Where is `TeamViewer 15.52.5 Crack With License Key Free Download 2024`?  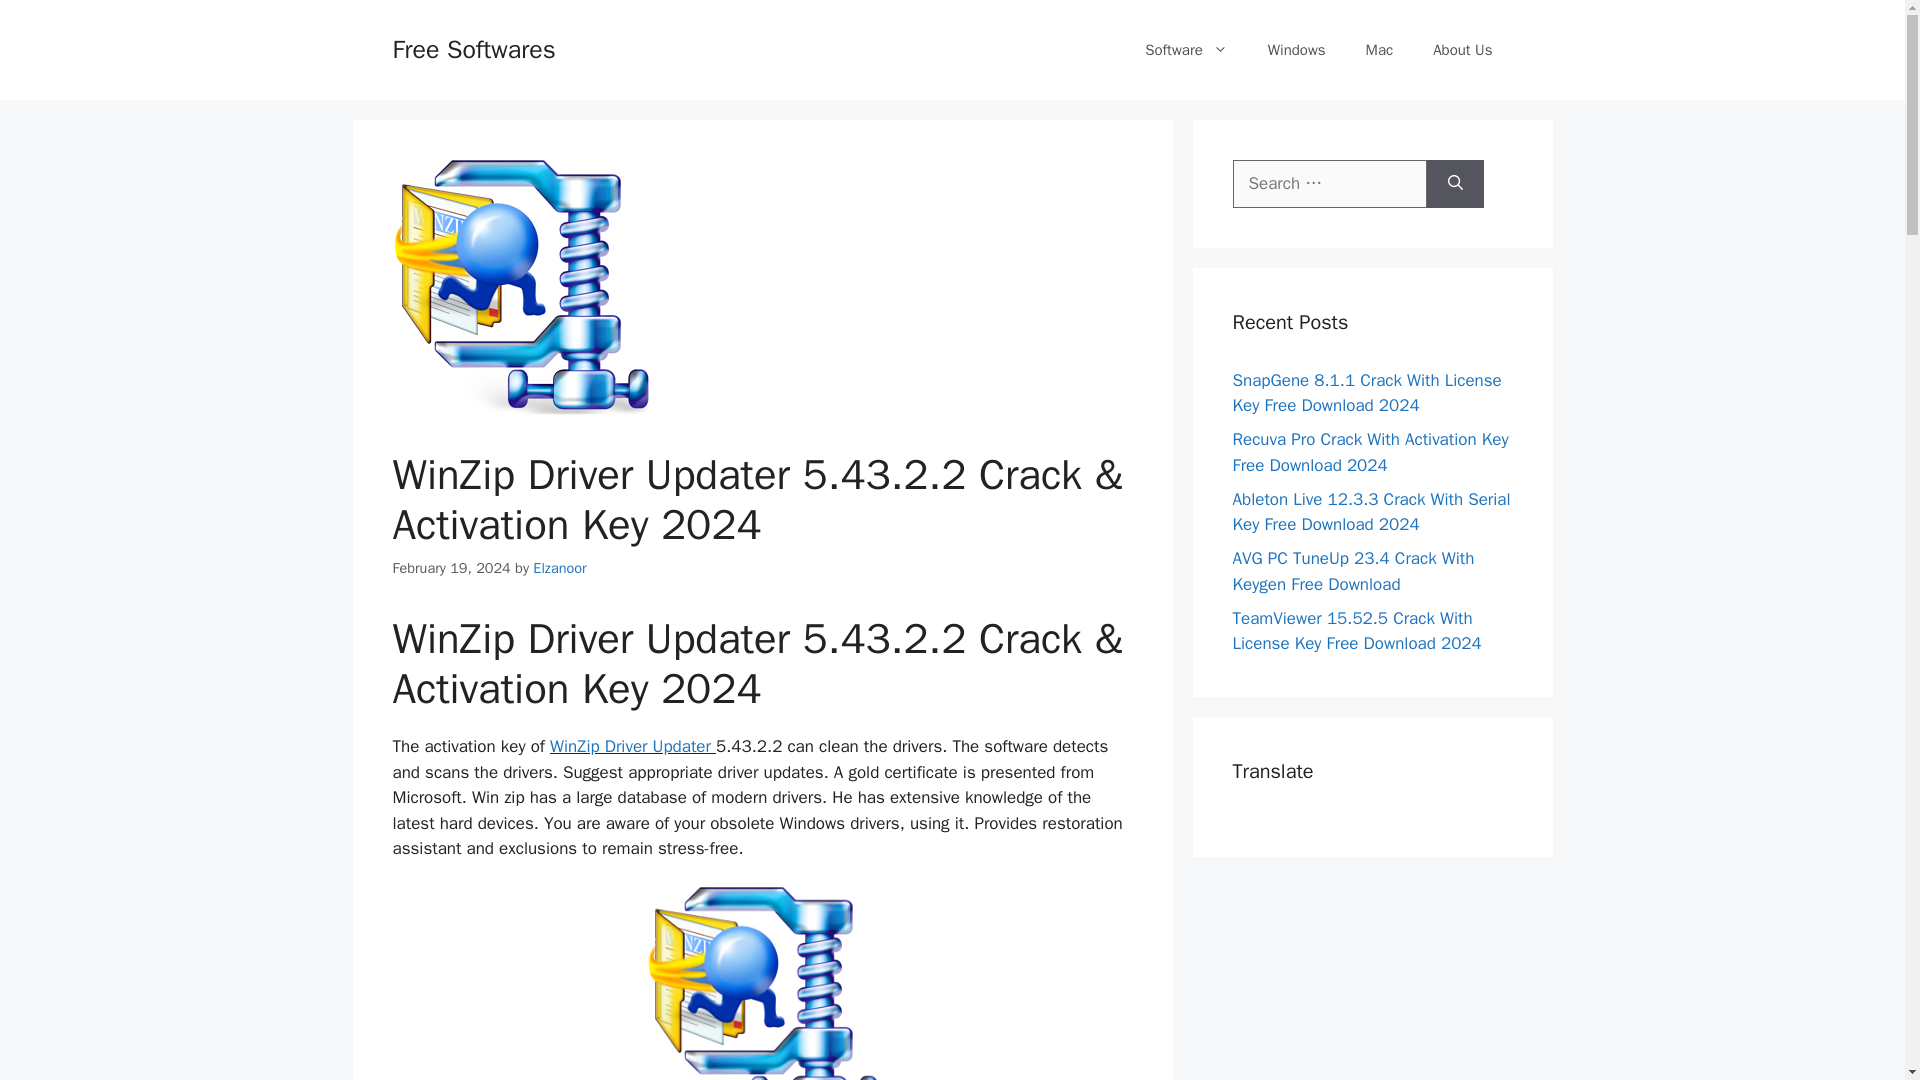 TeamViewer 15.52.5 Crack With License Key Free Download 2024 is located at coordinates (1356, 631).